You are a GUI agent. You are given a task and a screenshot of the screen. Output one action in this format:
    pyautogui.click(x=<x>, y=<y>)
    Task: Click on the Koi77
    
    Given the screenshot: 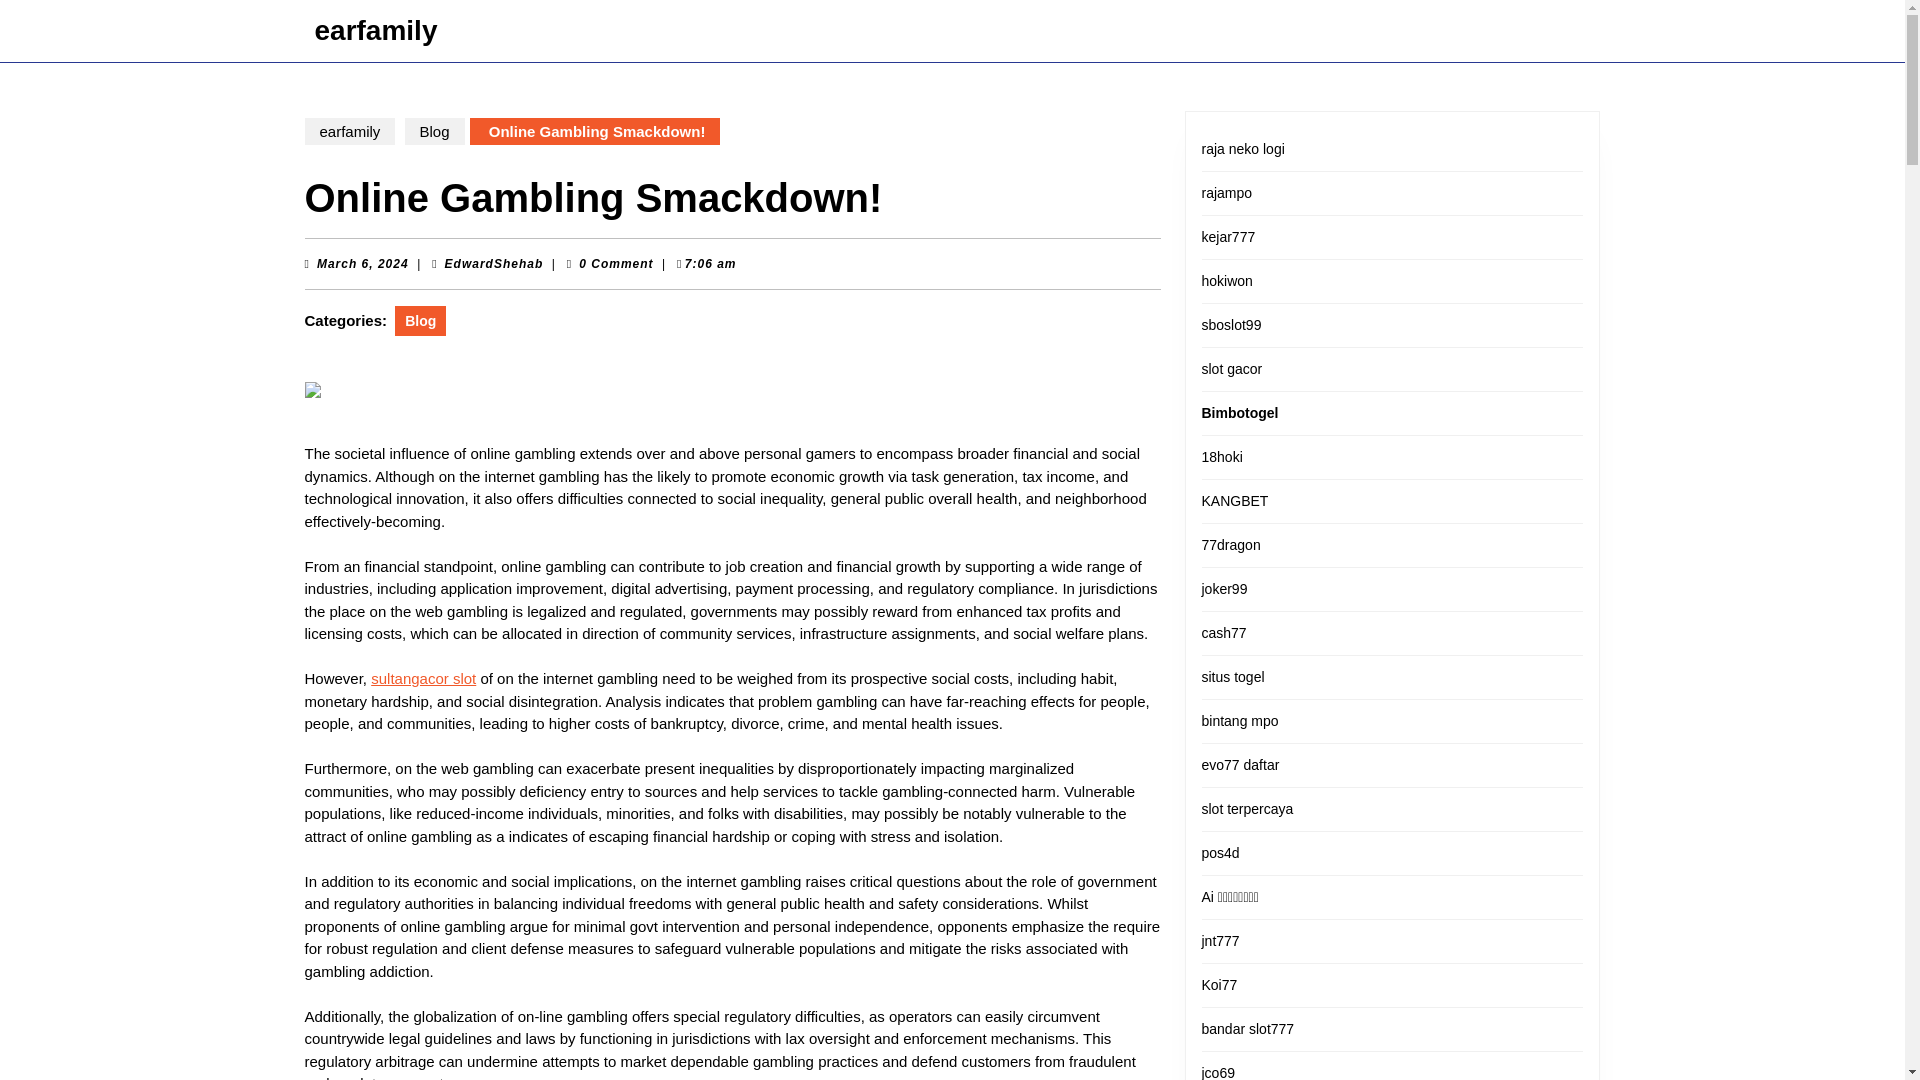 What is the action you would take?
    pyautogui.click(x=1220, y=984)
    